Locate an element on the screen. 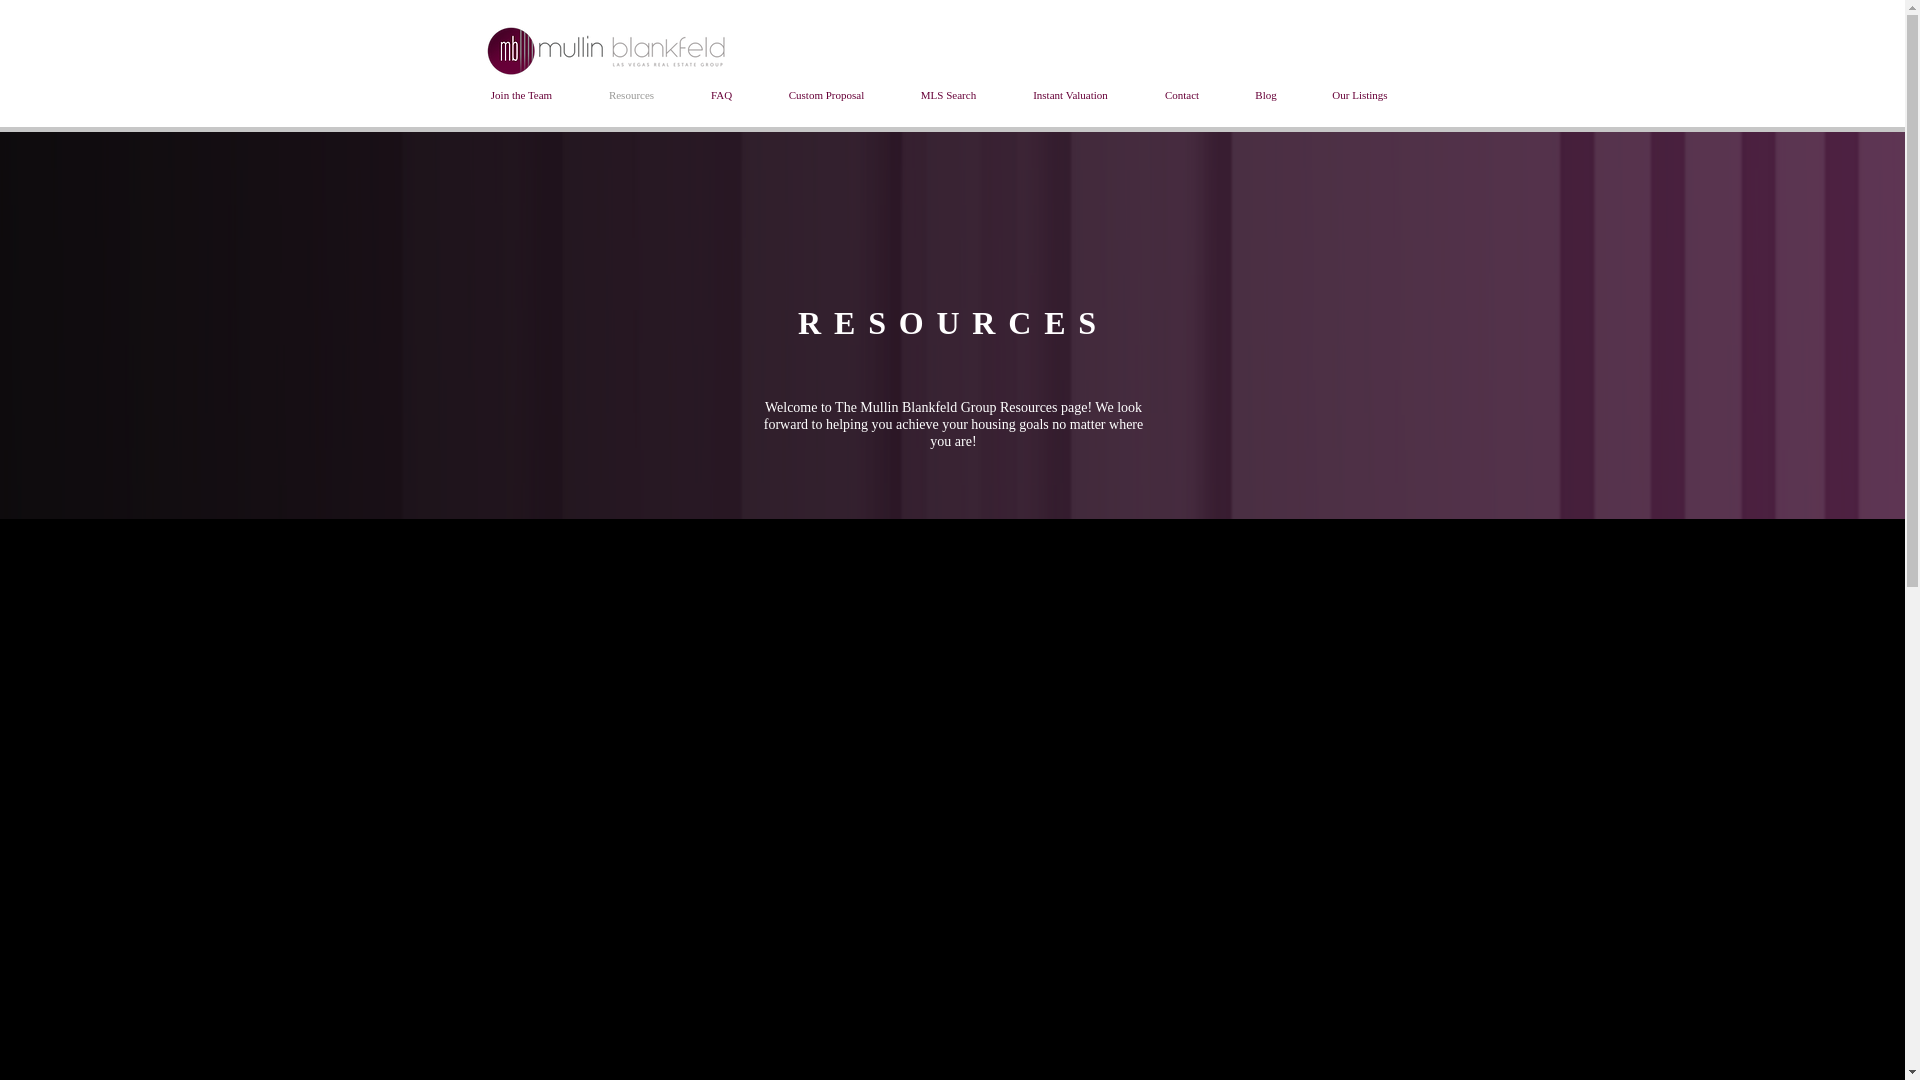  Blog is located at coordinates (1266, 94).